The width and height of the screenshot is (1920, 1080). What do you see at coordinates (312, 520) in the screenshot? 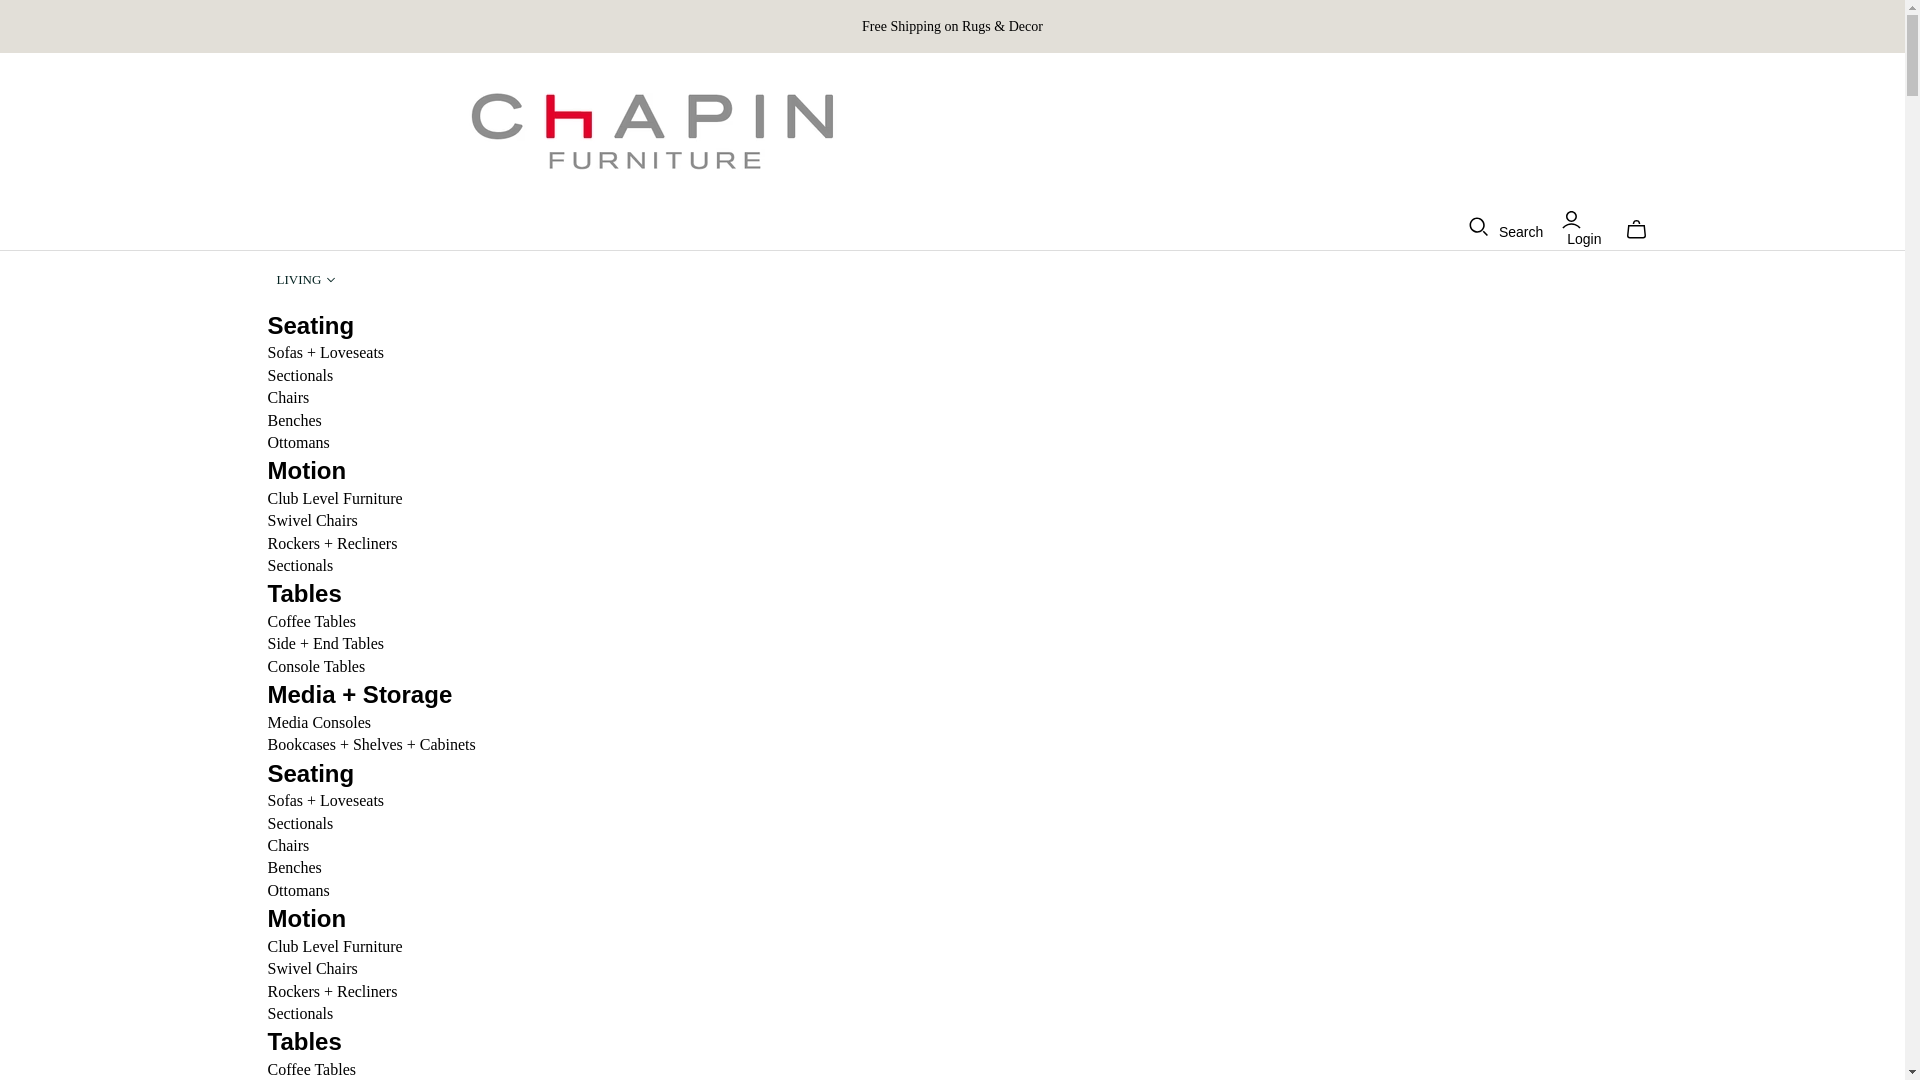
I see `Swivel Chairs` at bounding box center [312, 520].